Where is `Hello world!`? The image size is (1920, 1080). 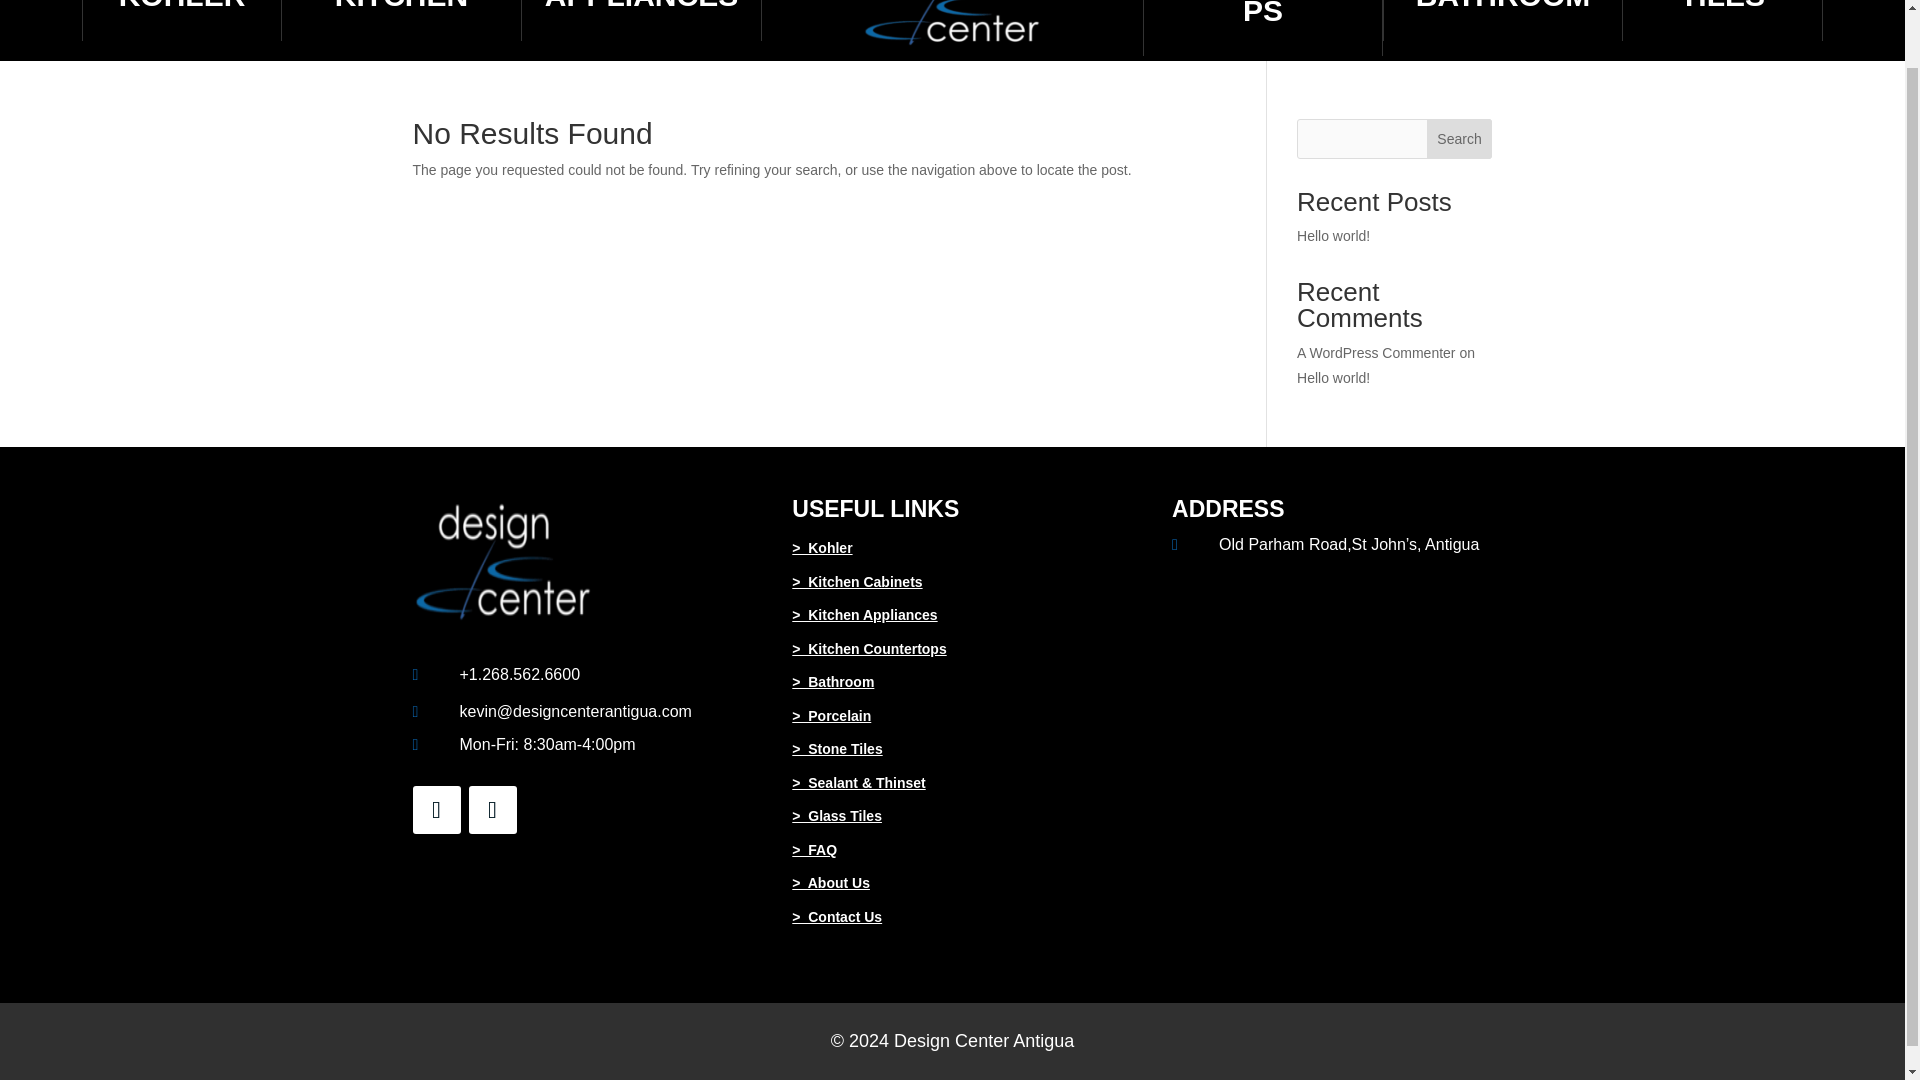
Hello world! is located at coordinates (1334, 236).